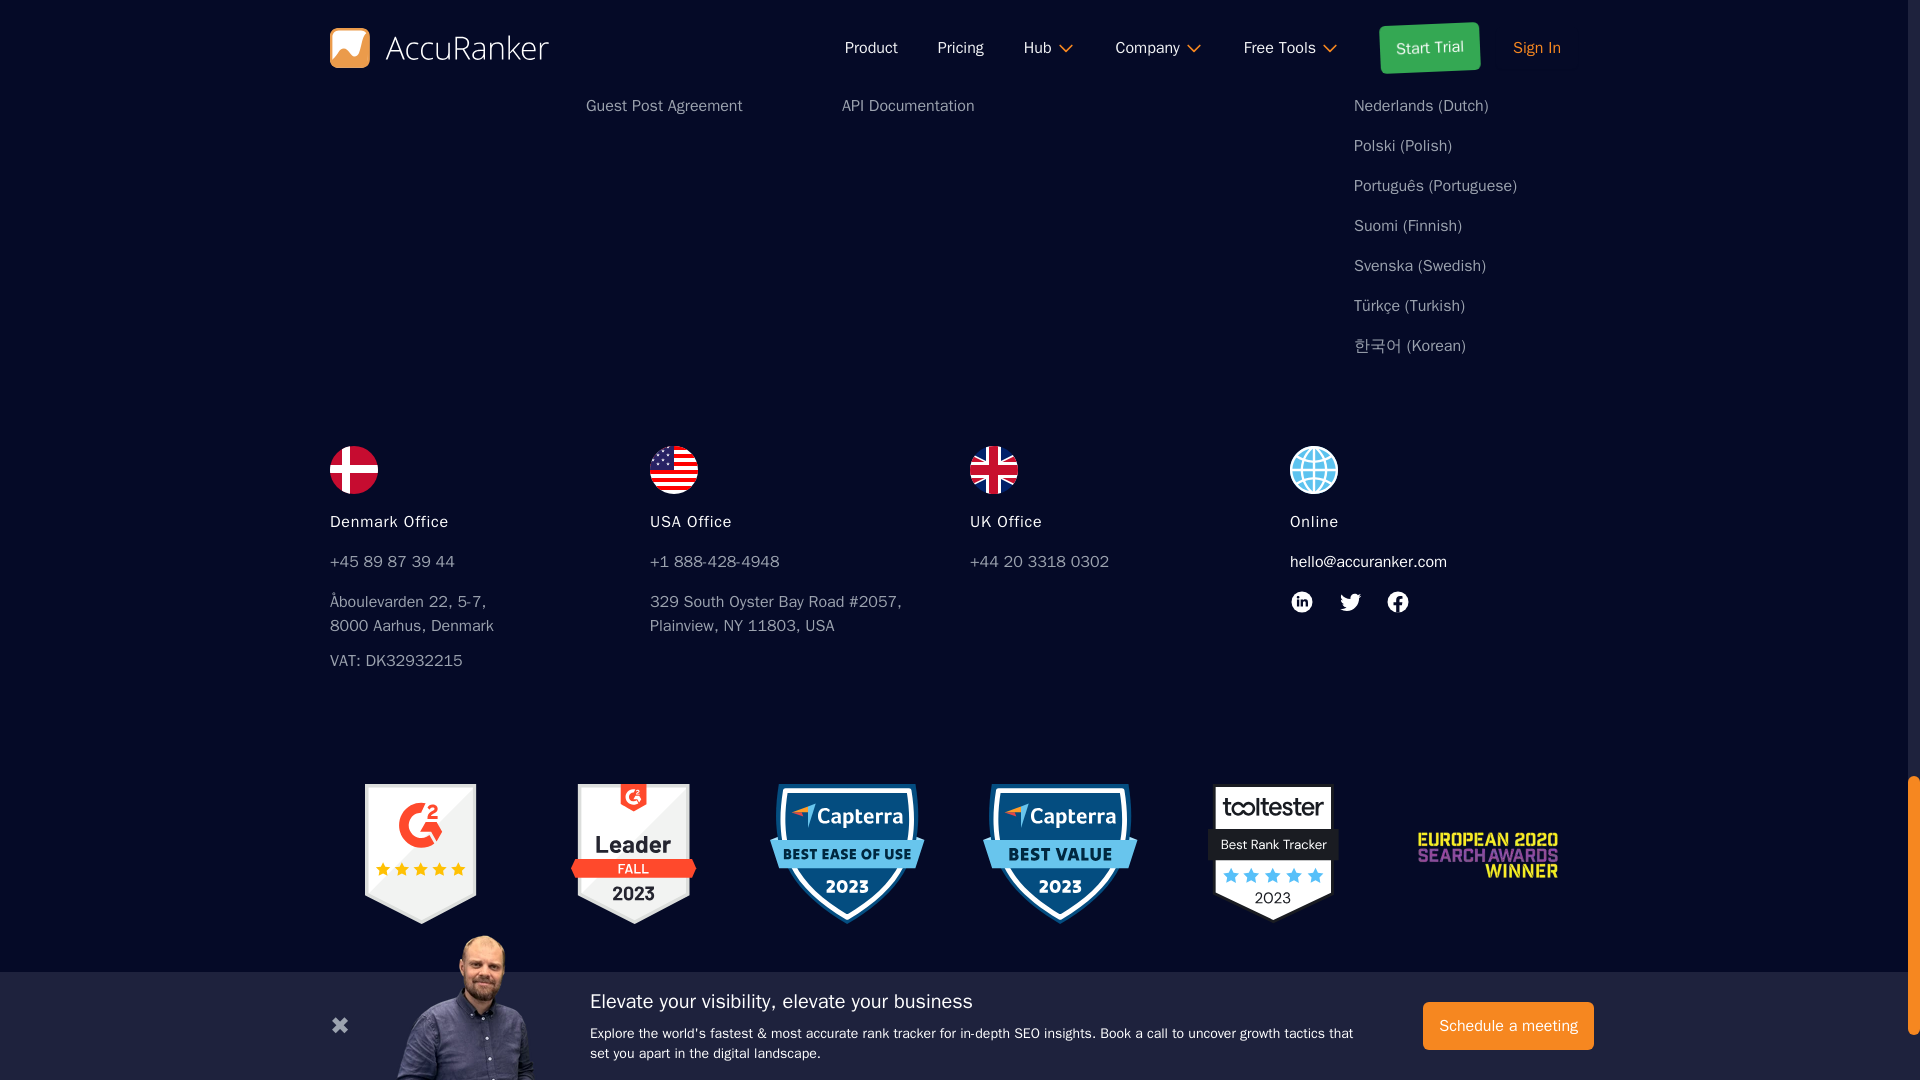  What do you see at coordinates (878, 26) in the screenshot?
I see `Learn SEO` at bounding box center [878, 26].